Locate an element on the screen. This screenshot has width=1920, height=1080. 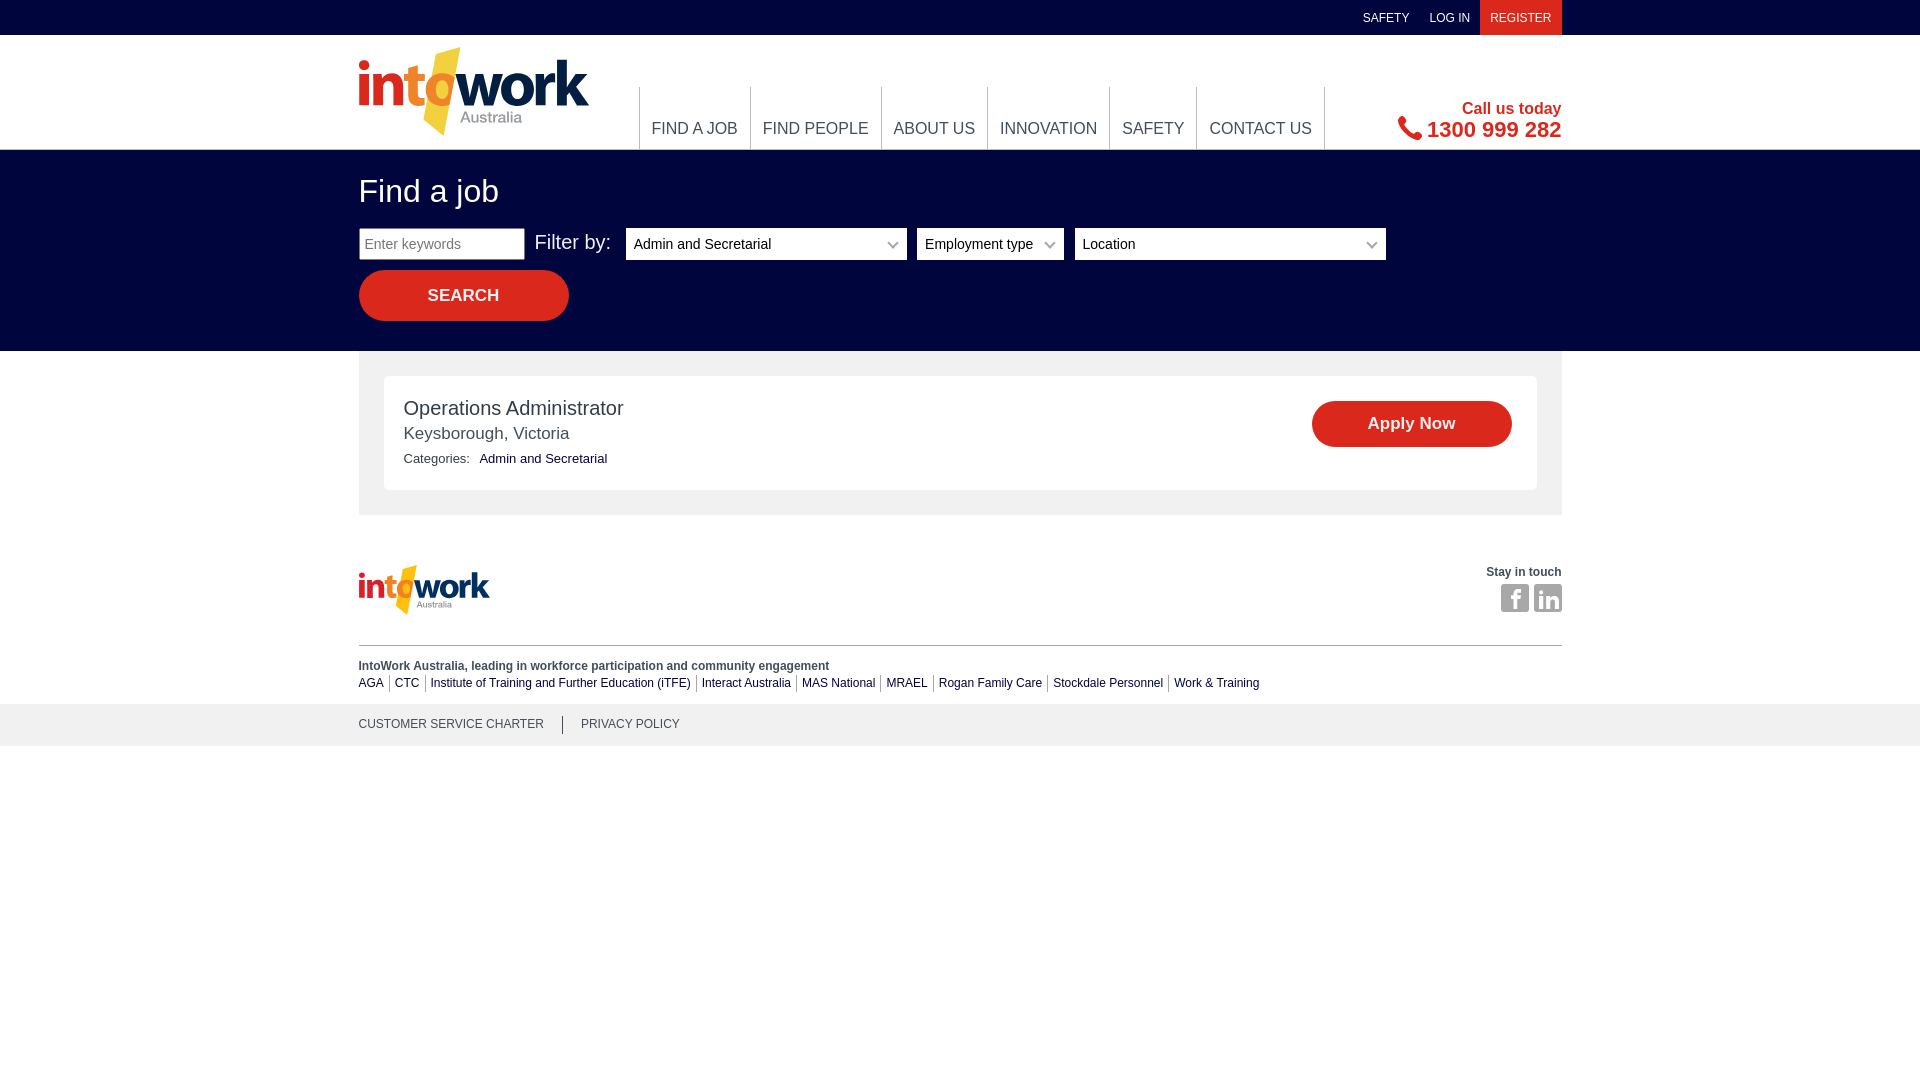
search is located at coordinates (463, 296).